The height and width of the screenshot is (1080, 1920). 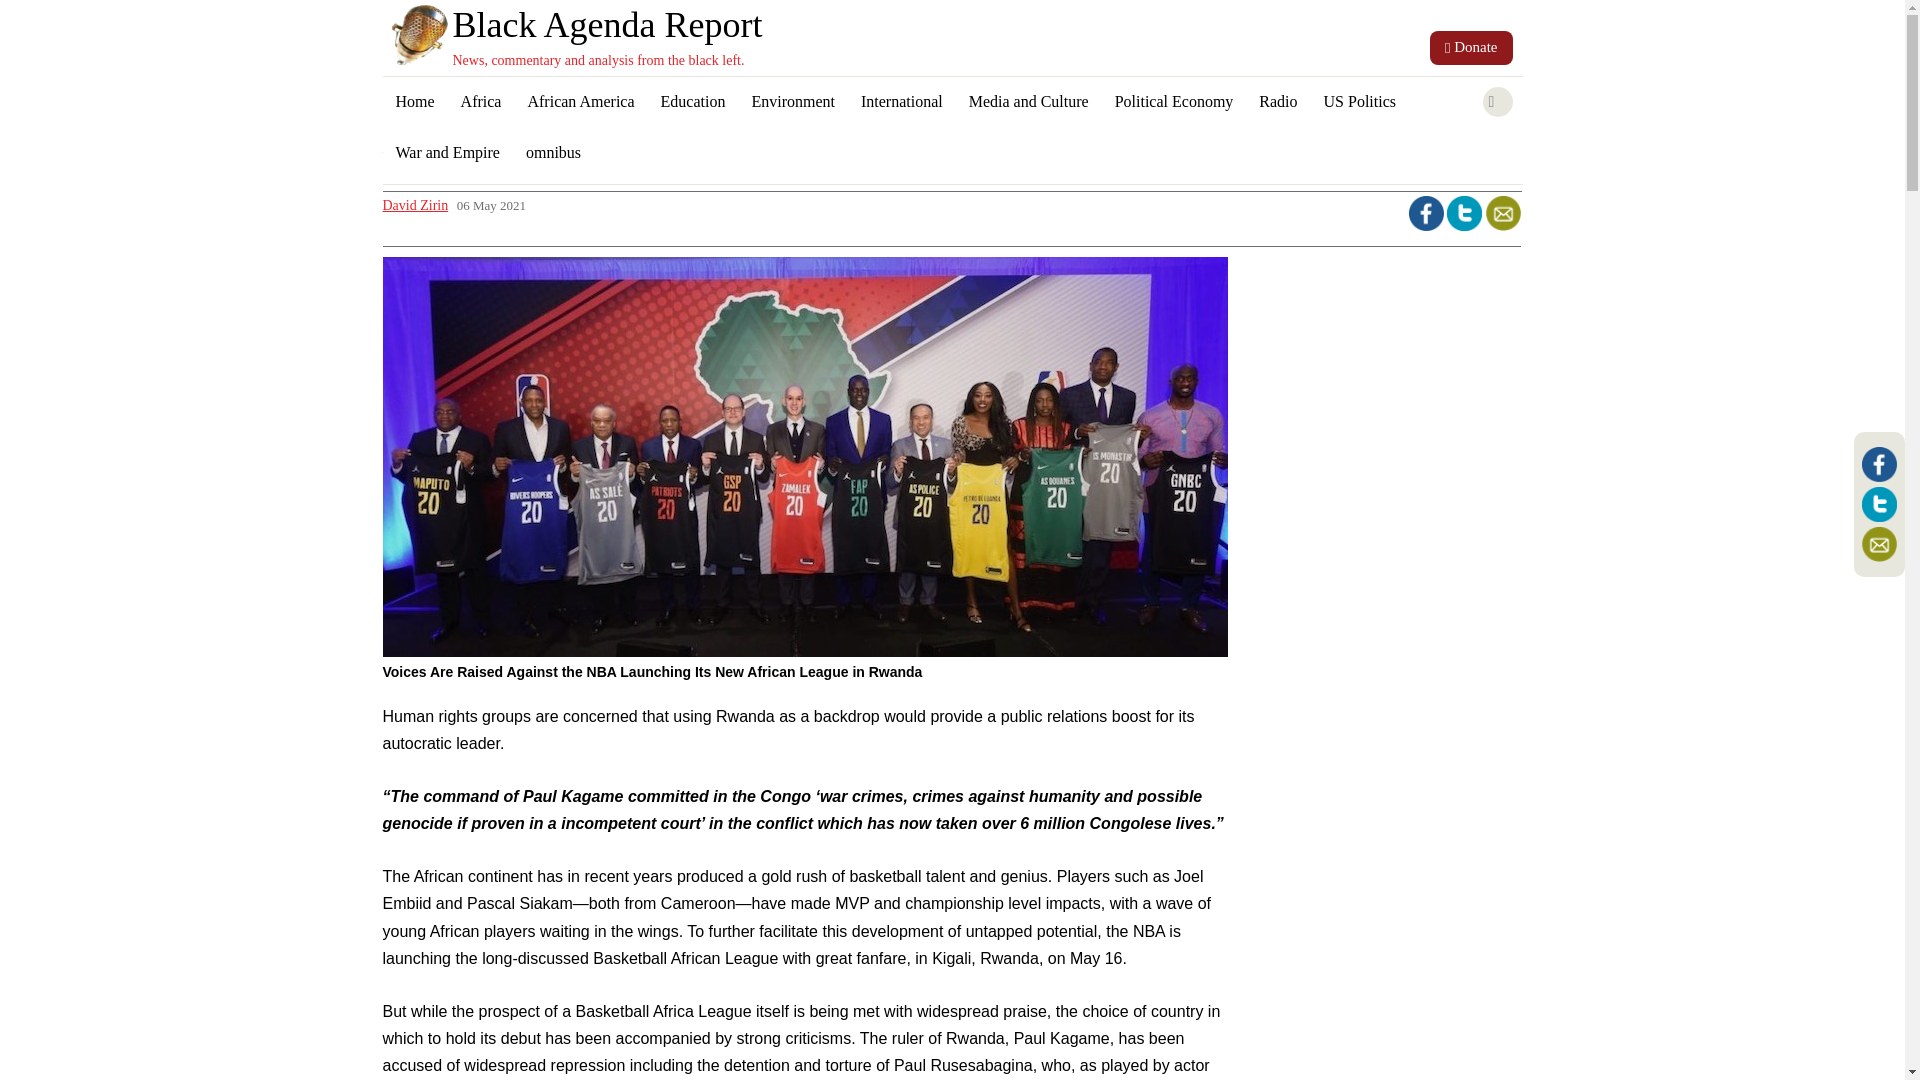 I want to click on Environment, so click(x=792, y=102).